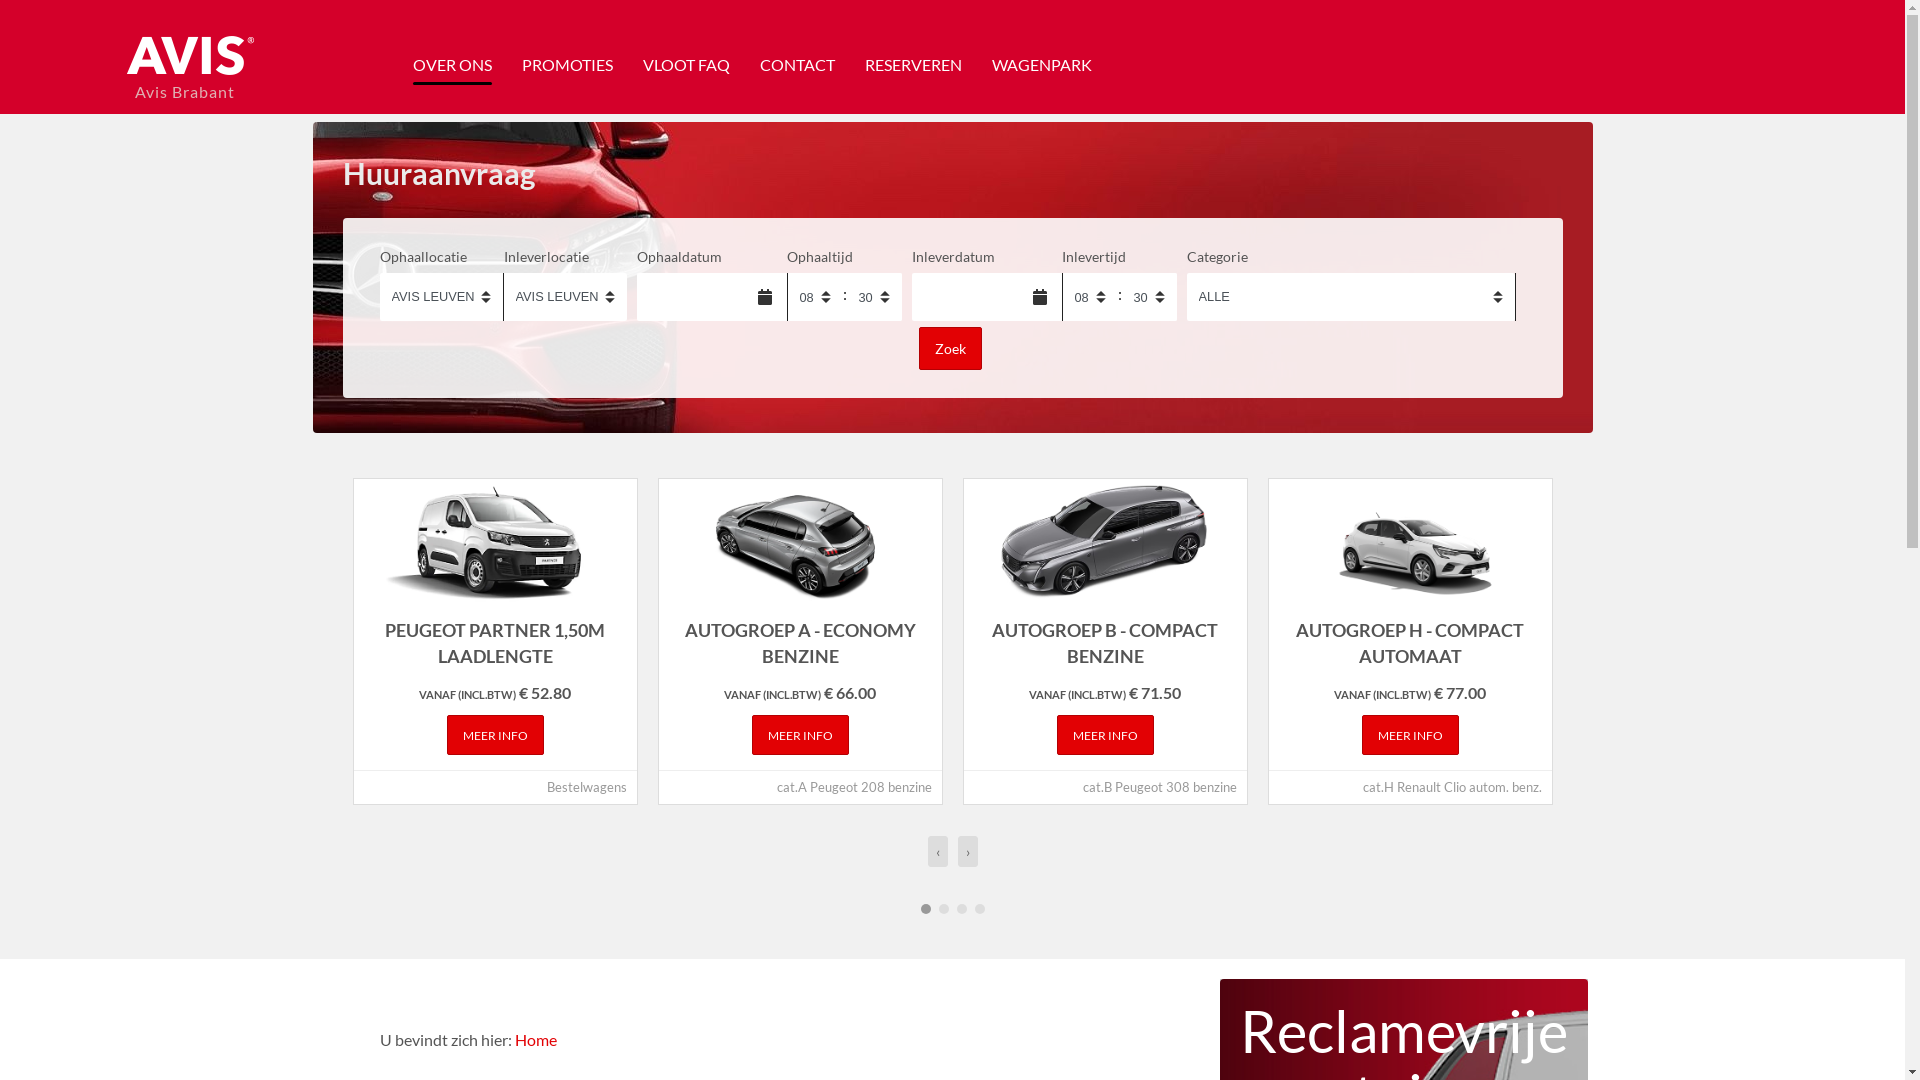 The width and height of the screenshot is (1920, 1080). Describe the element at coordinates (950, 349) in the screenshot. I see `Zoek` at that location.